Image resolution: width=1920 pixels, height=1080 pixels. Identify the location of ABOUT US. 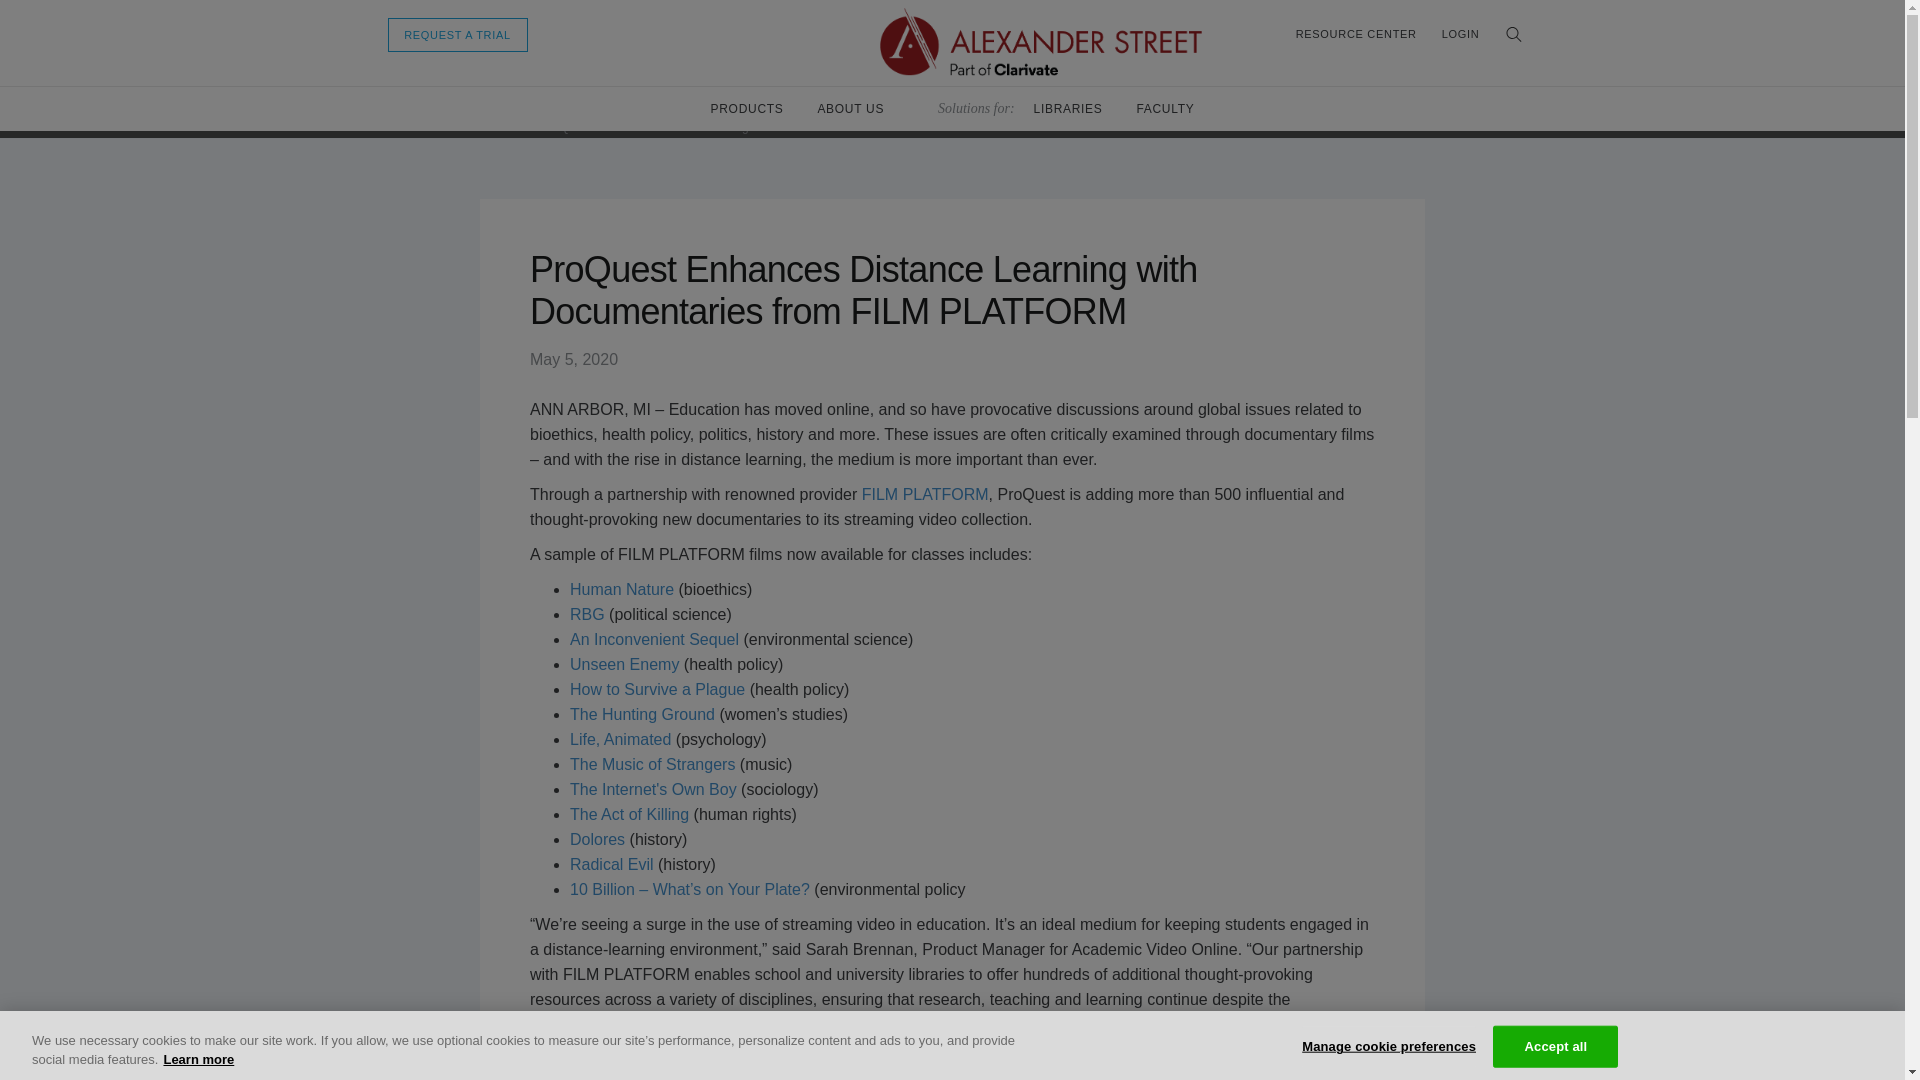
(850, 108).